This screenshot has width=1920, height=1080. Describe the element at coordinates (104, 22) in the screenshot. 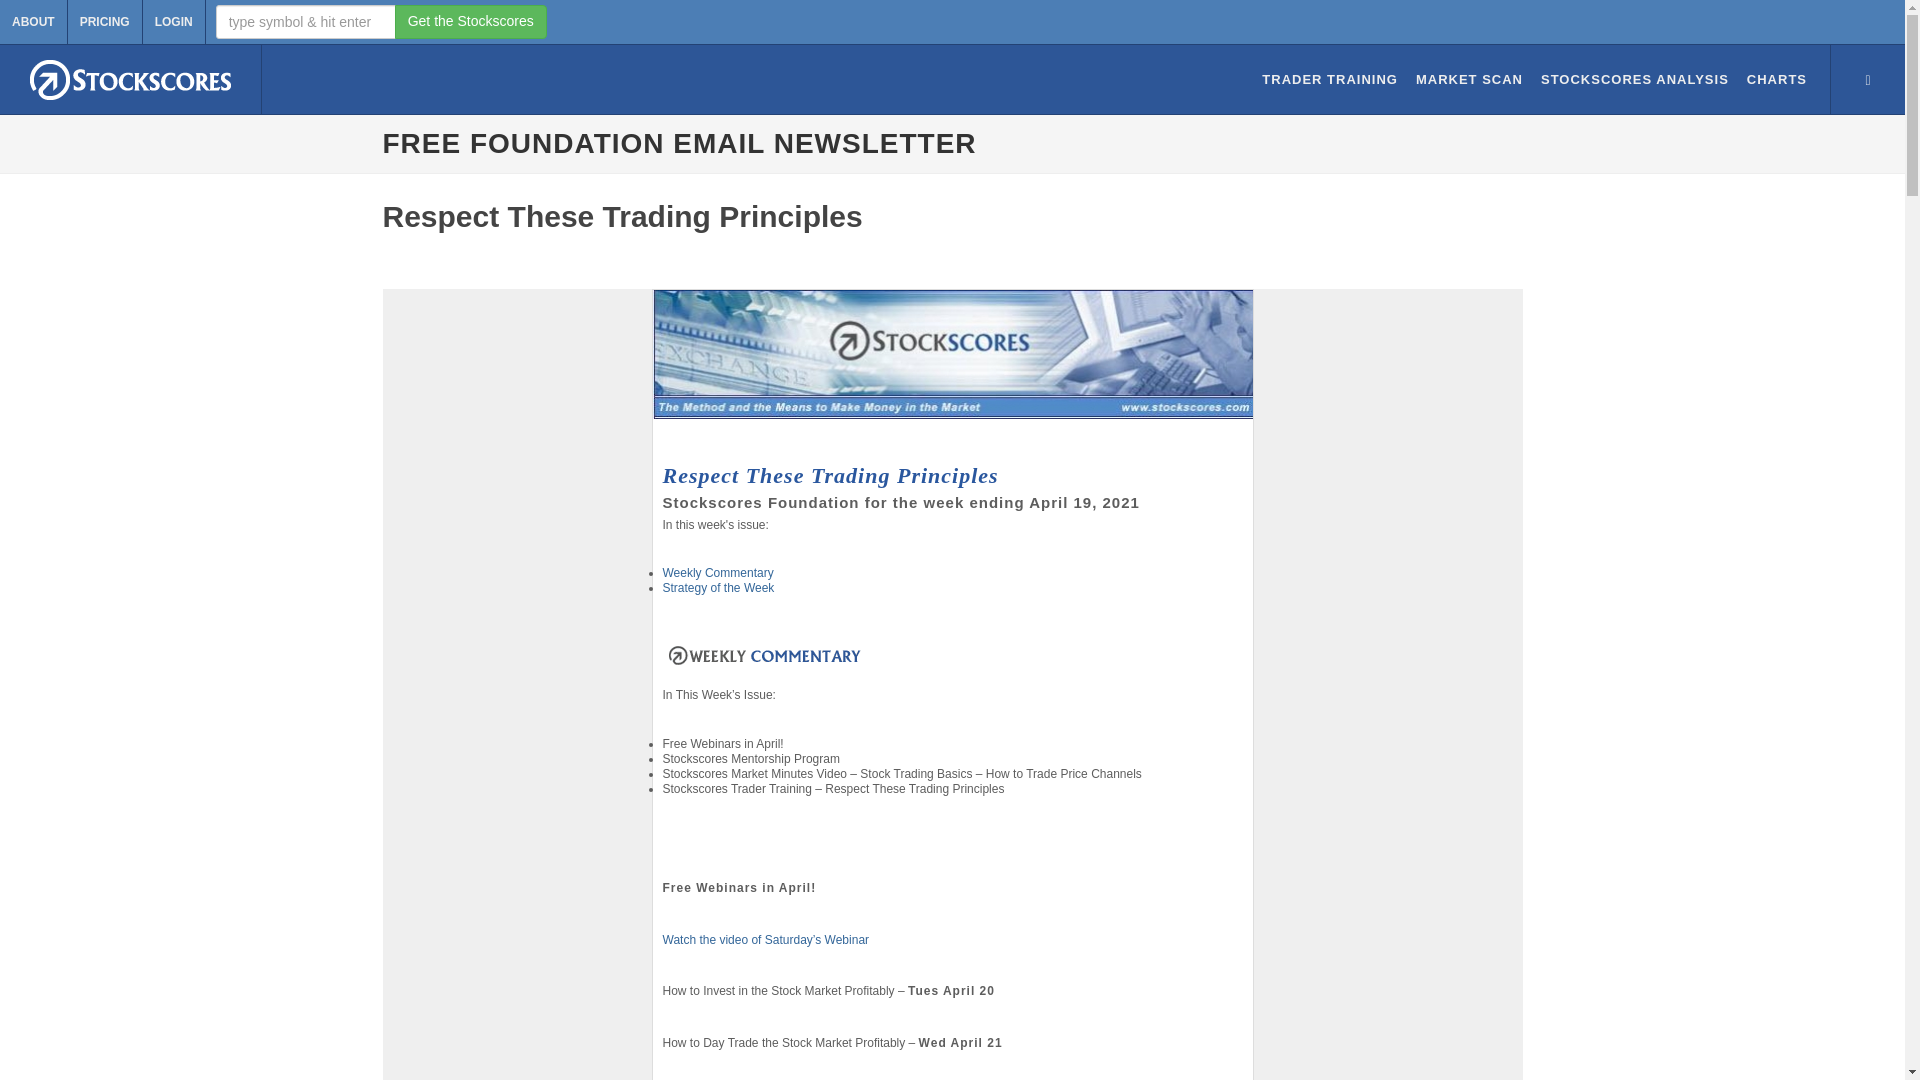

I see `PRICING` at that location.